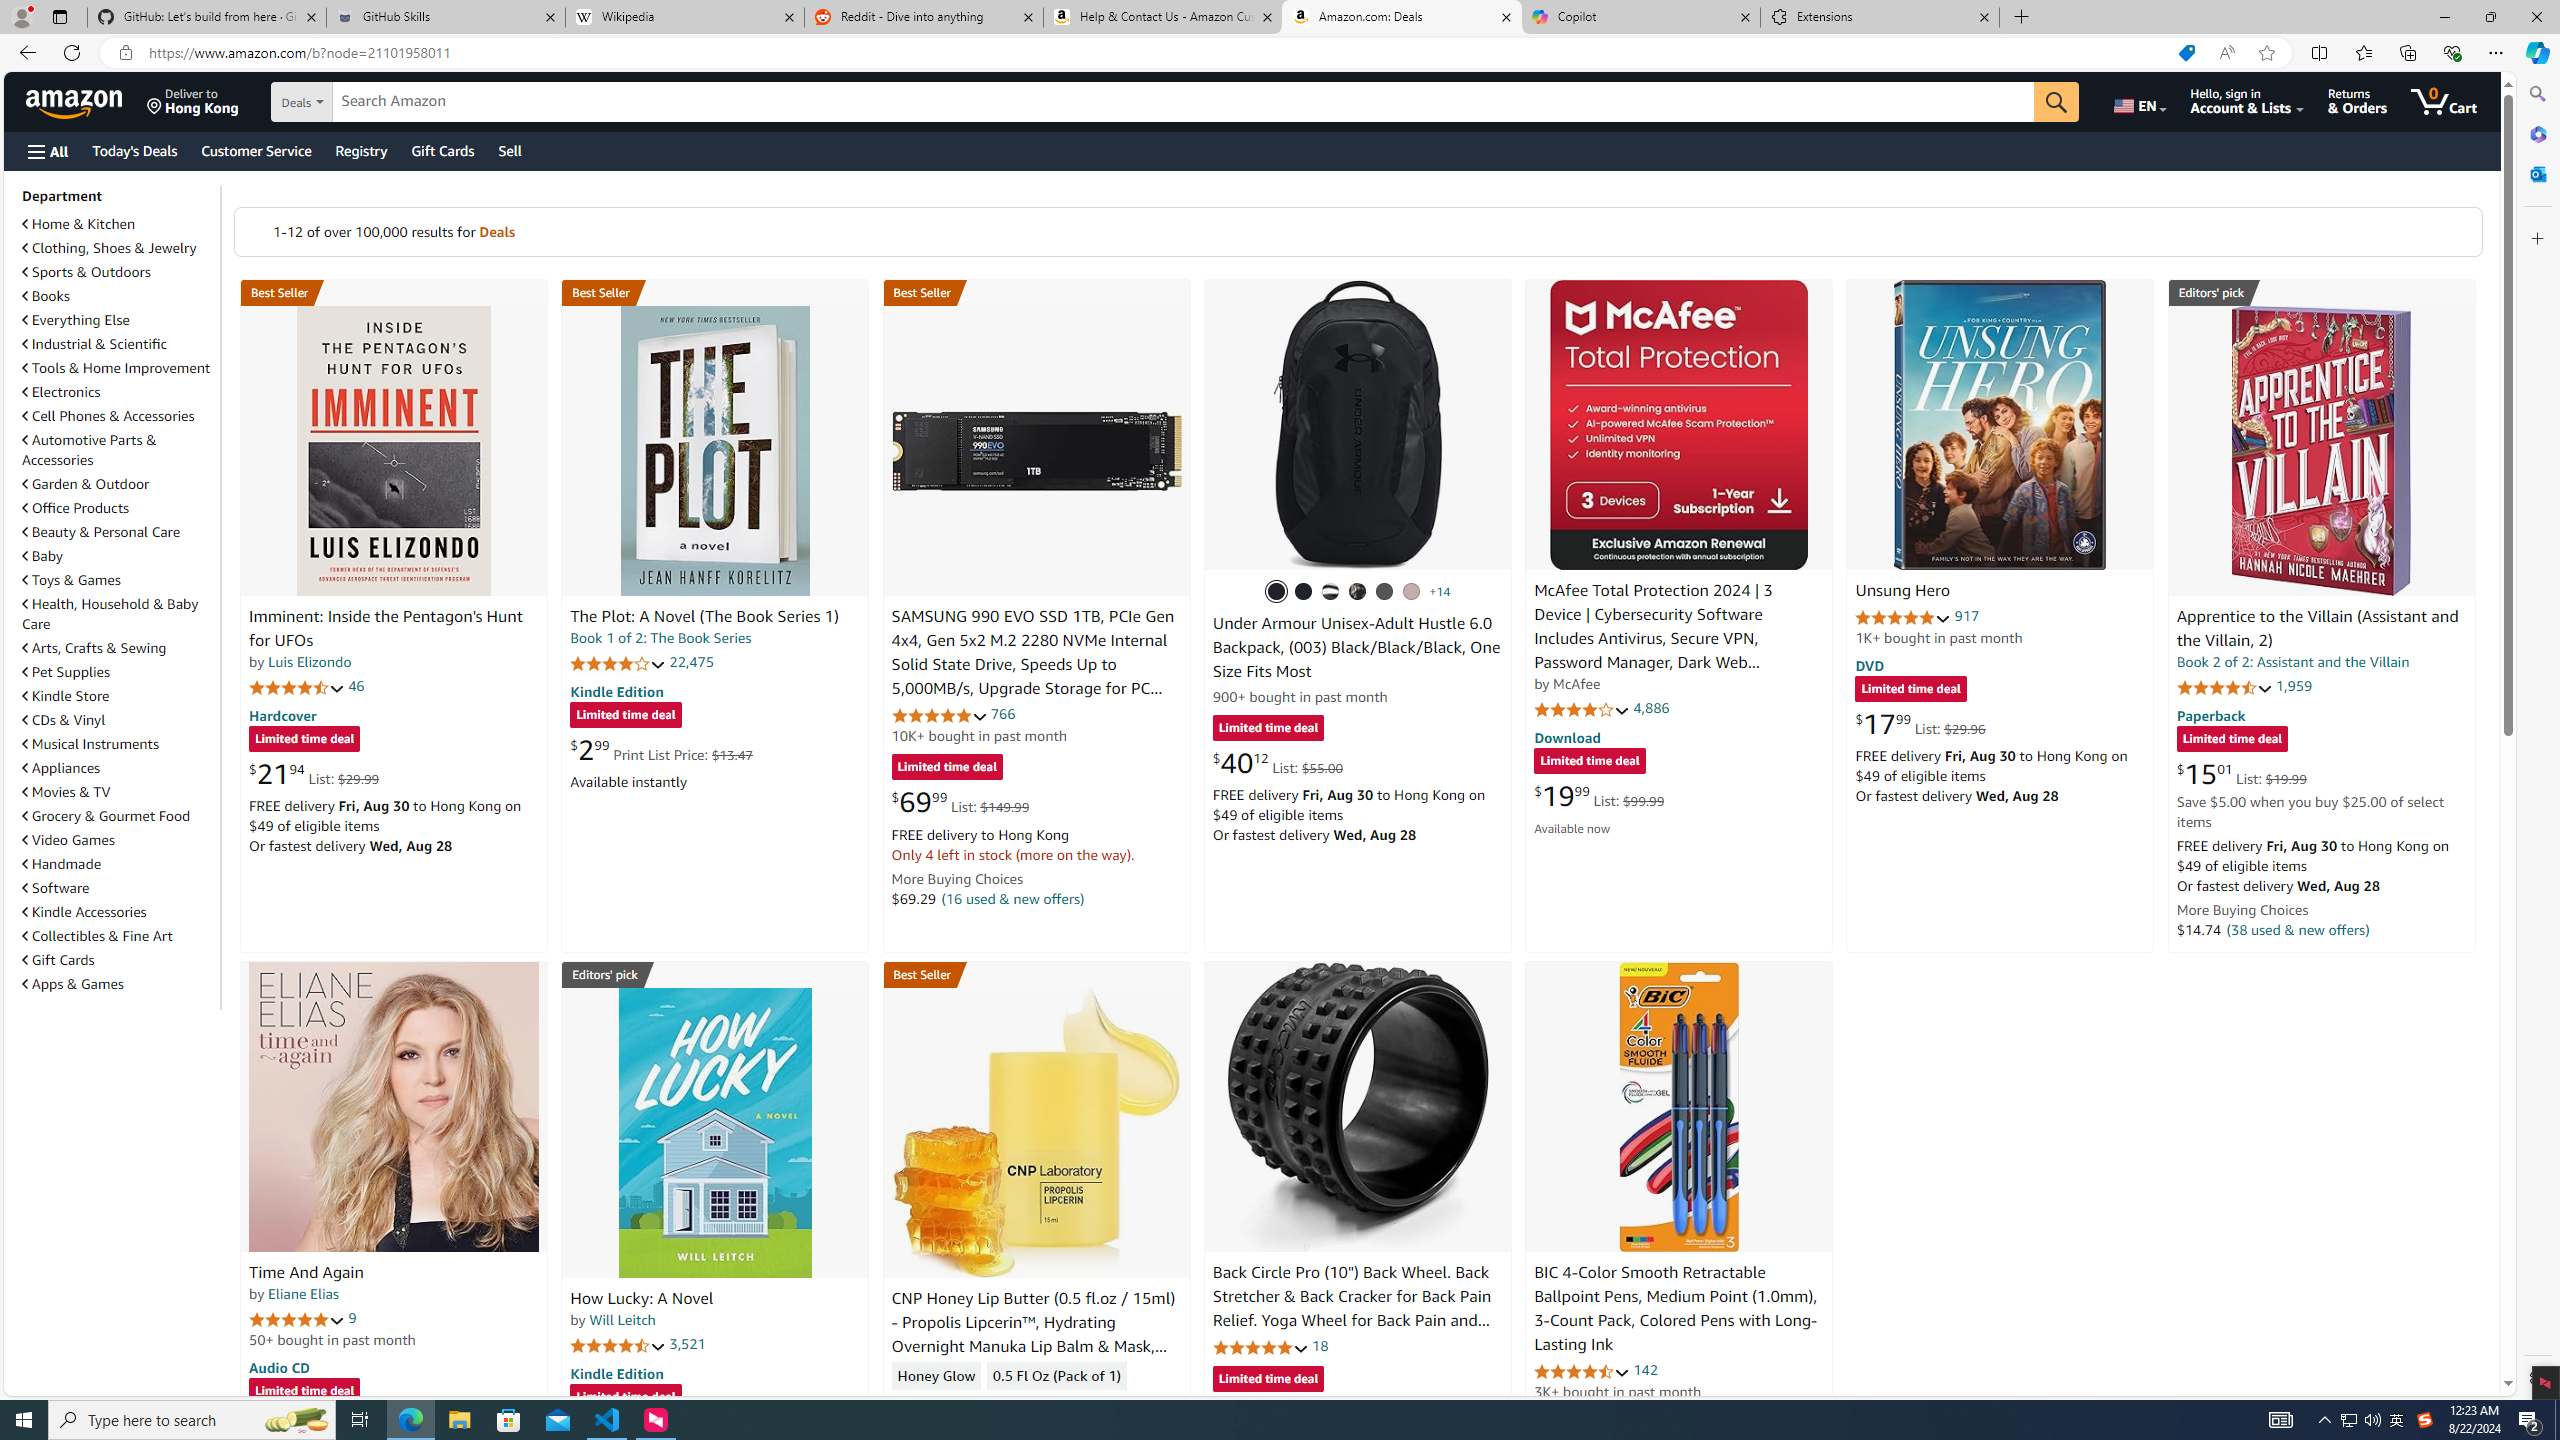 This screenshot has height=1440, width=2560. Describe the element at coordinates (119, 839) in the screenshot. I see `Video Games` at that location.